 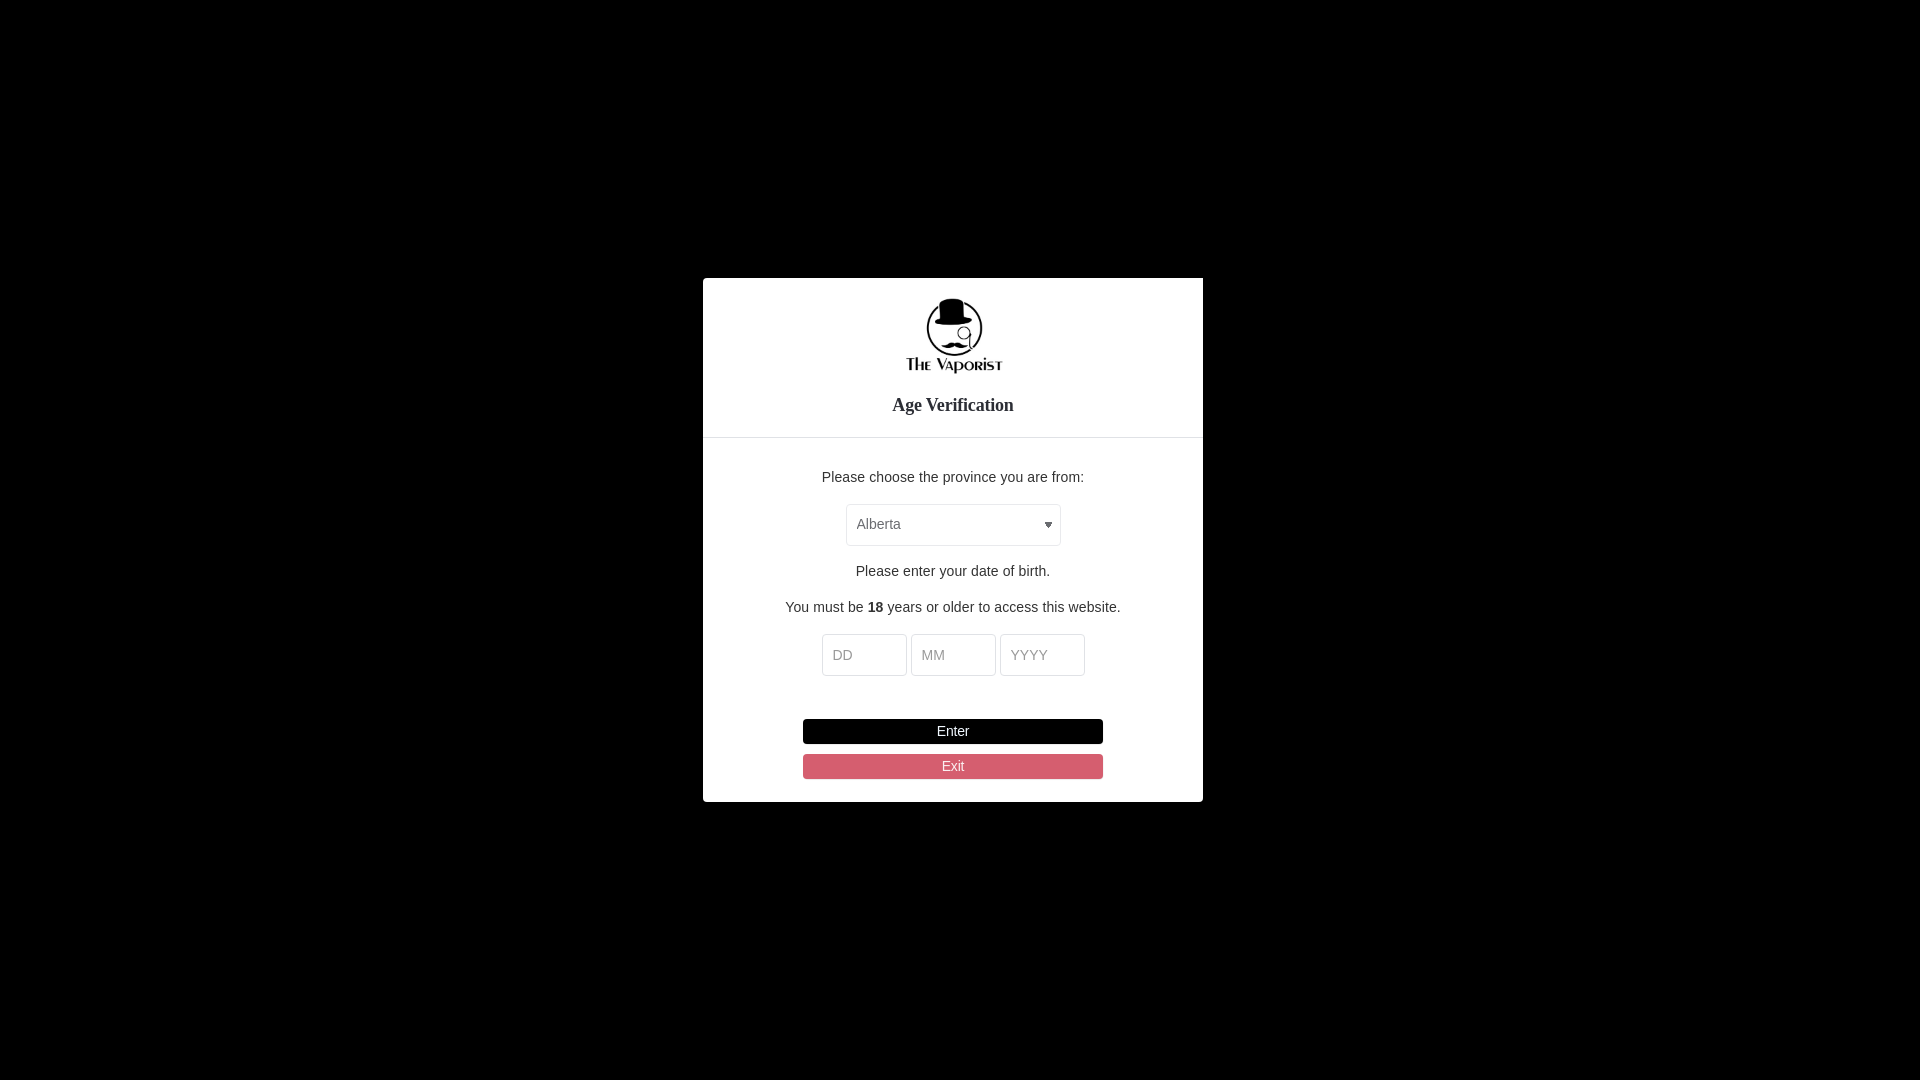 What do you see at coordinates (504, 256) in the screenshot?
I see `SIGNATURE LINE CLEARANCE` at bounding box center [504, 256].